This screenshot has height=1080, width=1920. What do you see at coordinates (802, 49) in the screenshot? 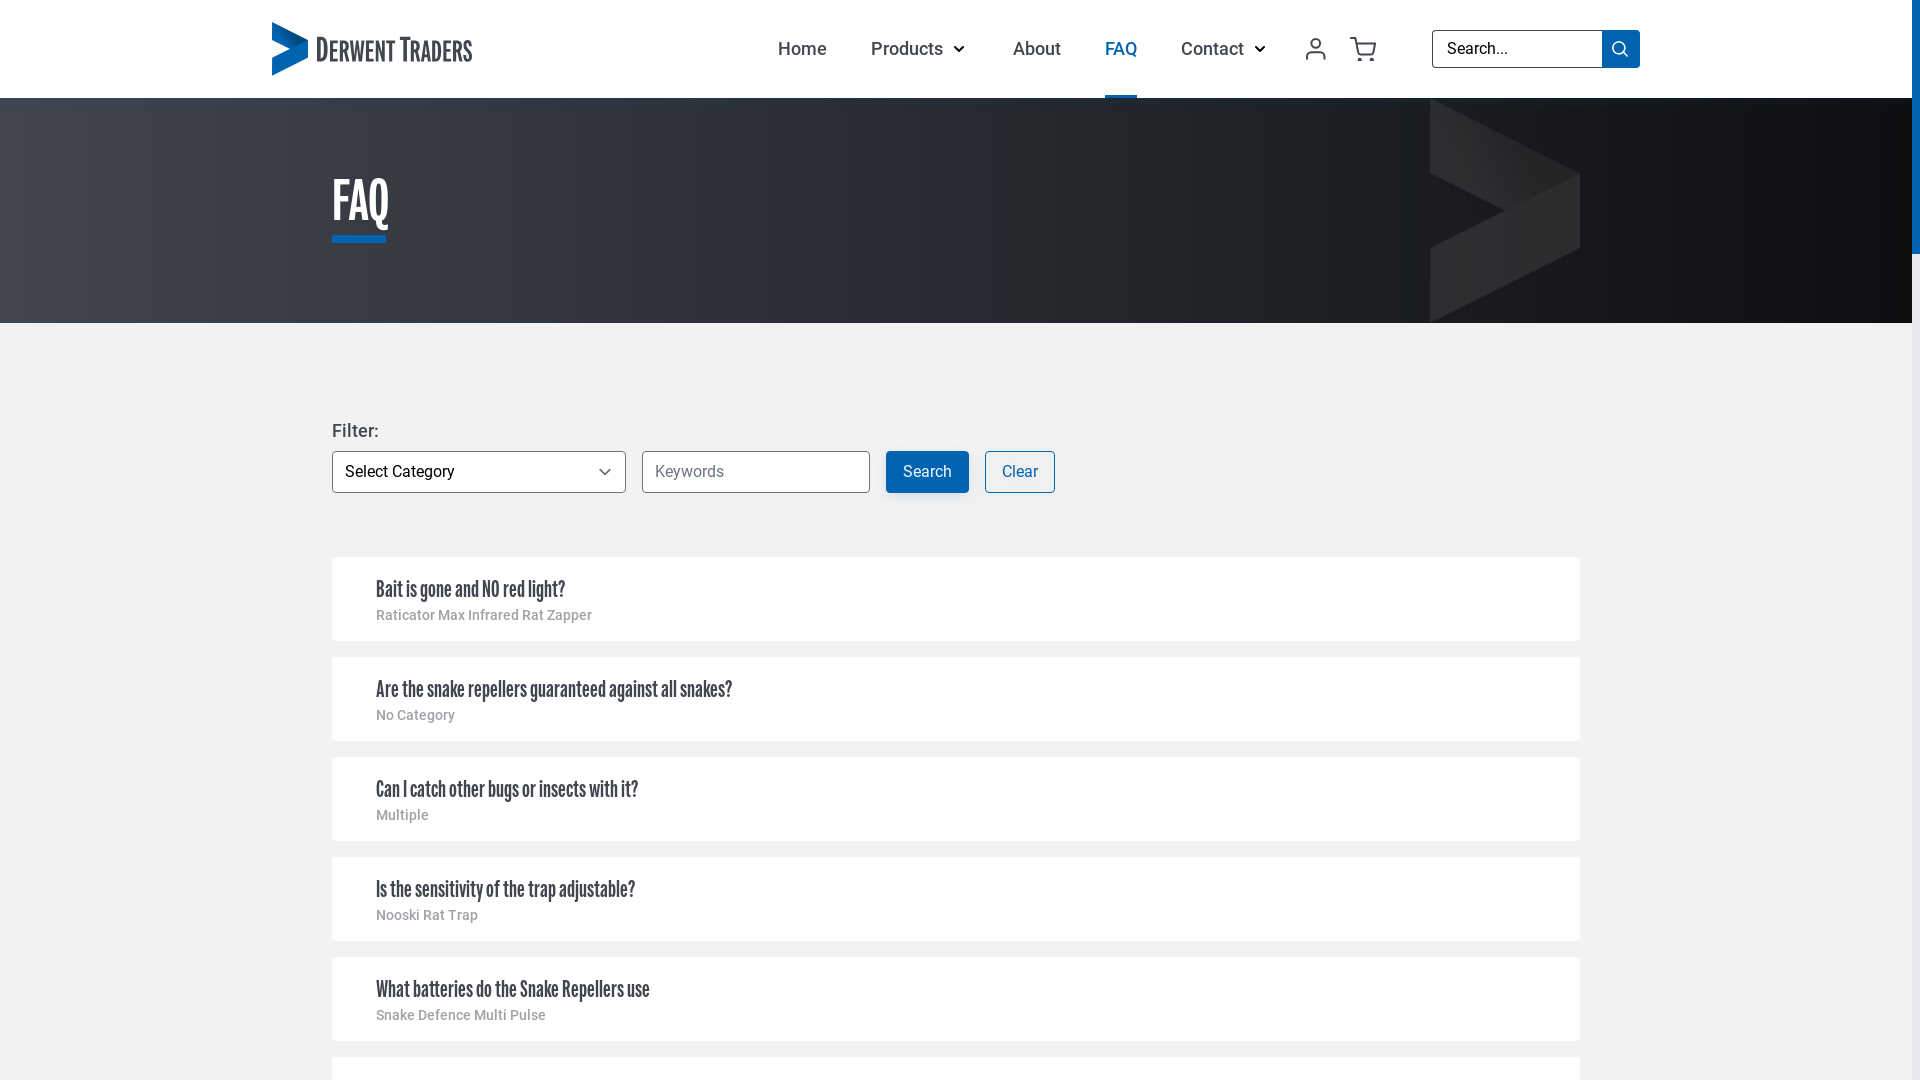
I see `Home` at bounding box center [802, 49].